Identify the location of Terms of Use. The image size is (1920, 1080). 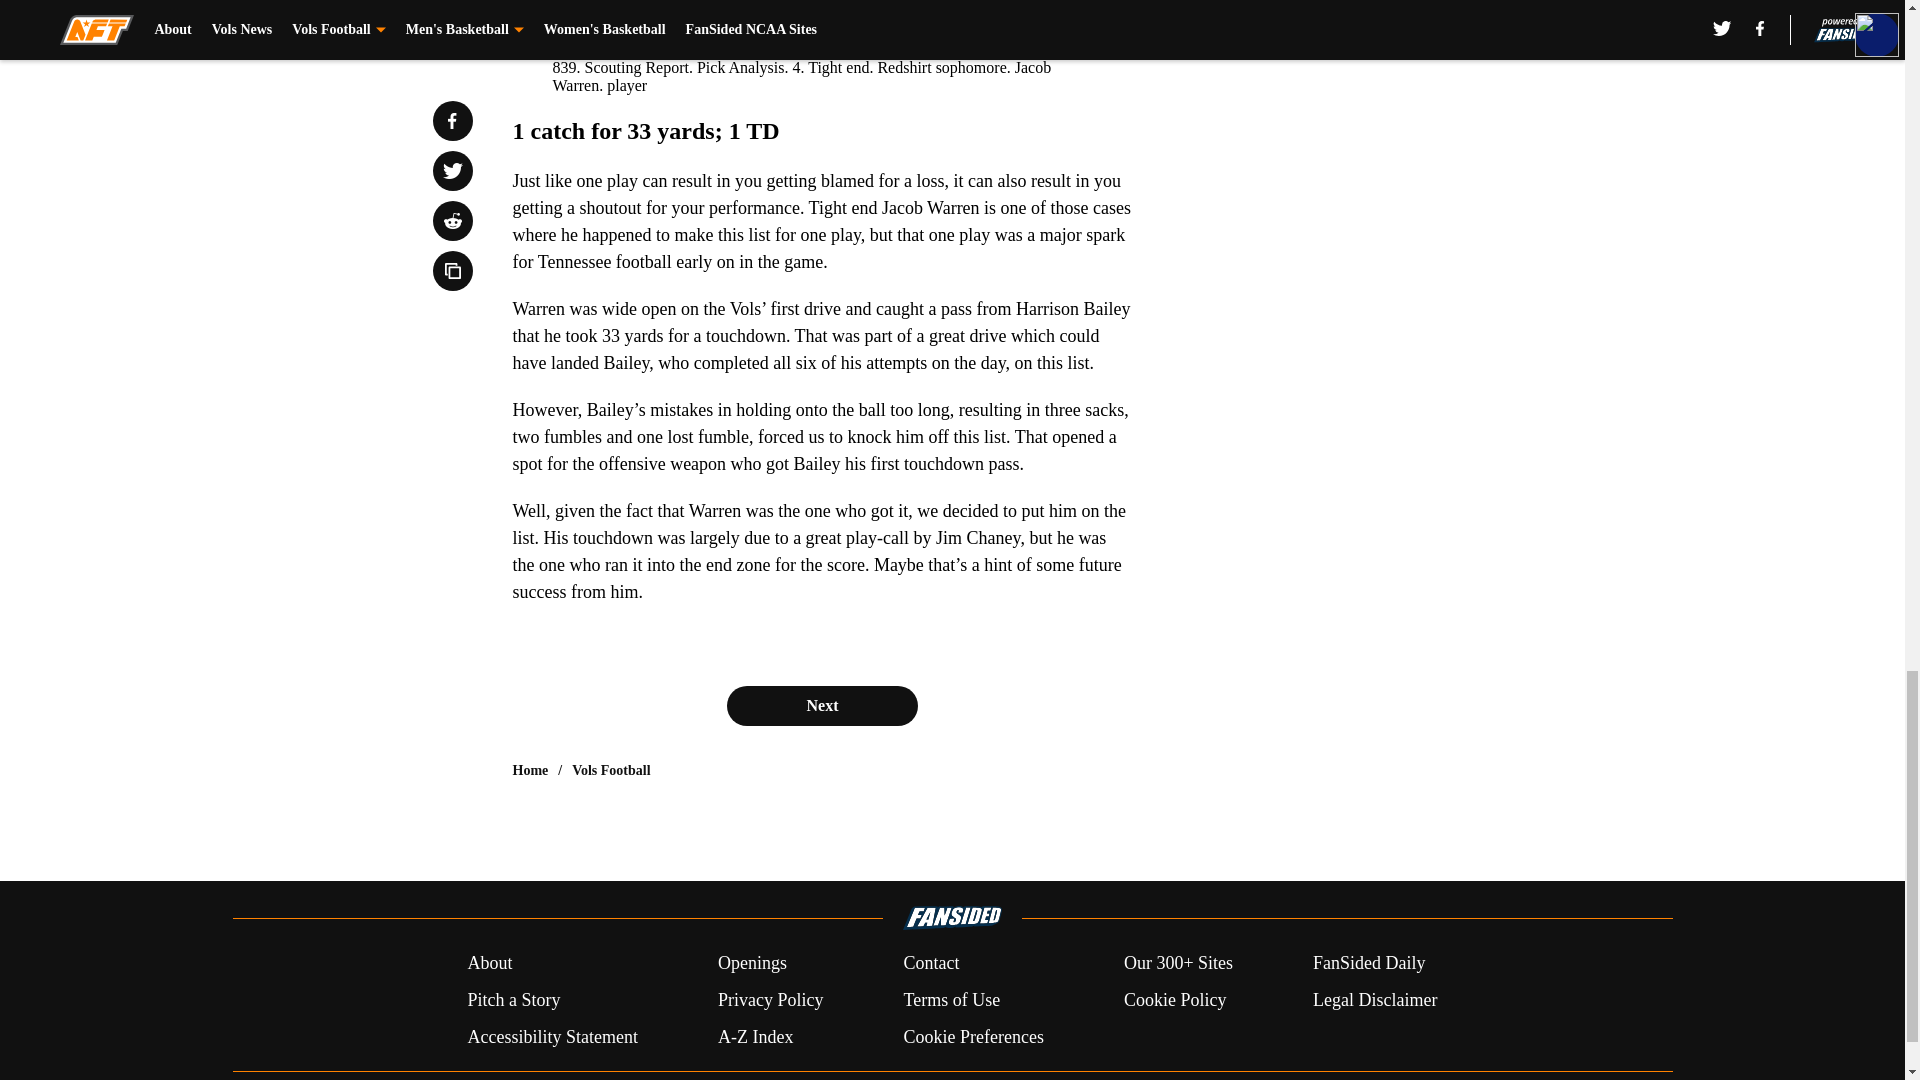
(951, 1000).